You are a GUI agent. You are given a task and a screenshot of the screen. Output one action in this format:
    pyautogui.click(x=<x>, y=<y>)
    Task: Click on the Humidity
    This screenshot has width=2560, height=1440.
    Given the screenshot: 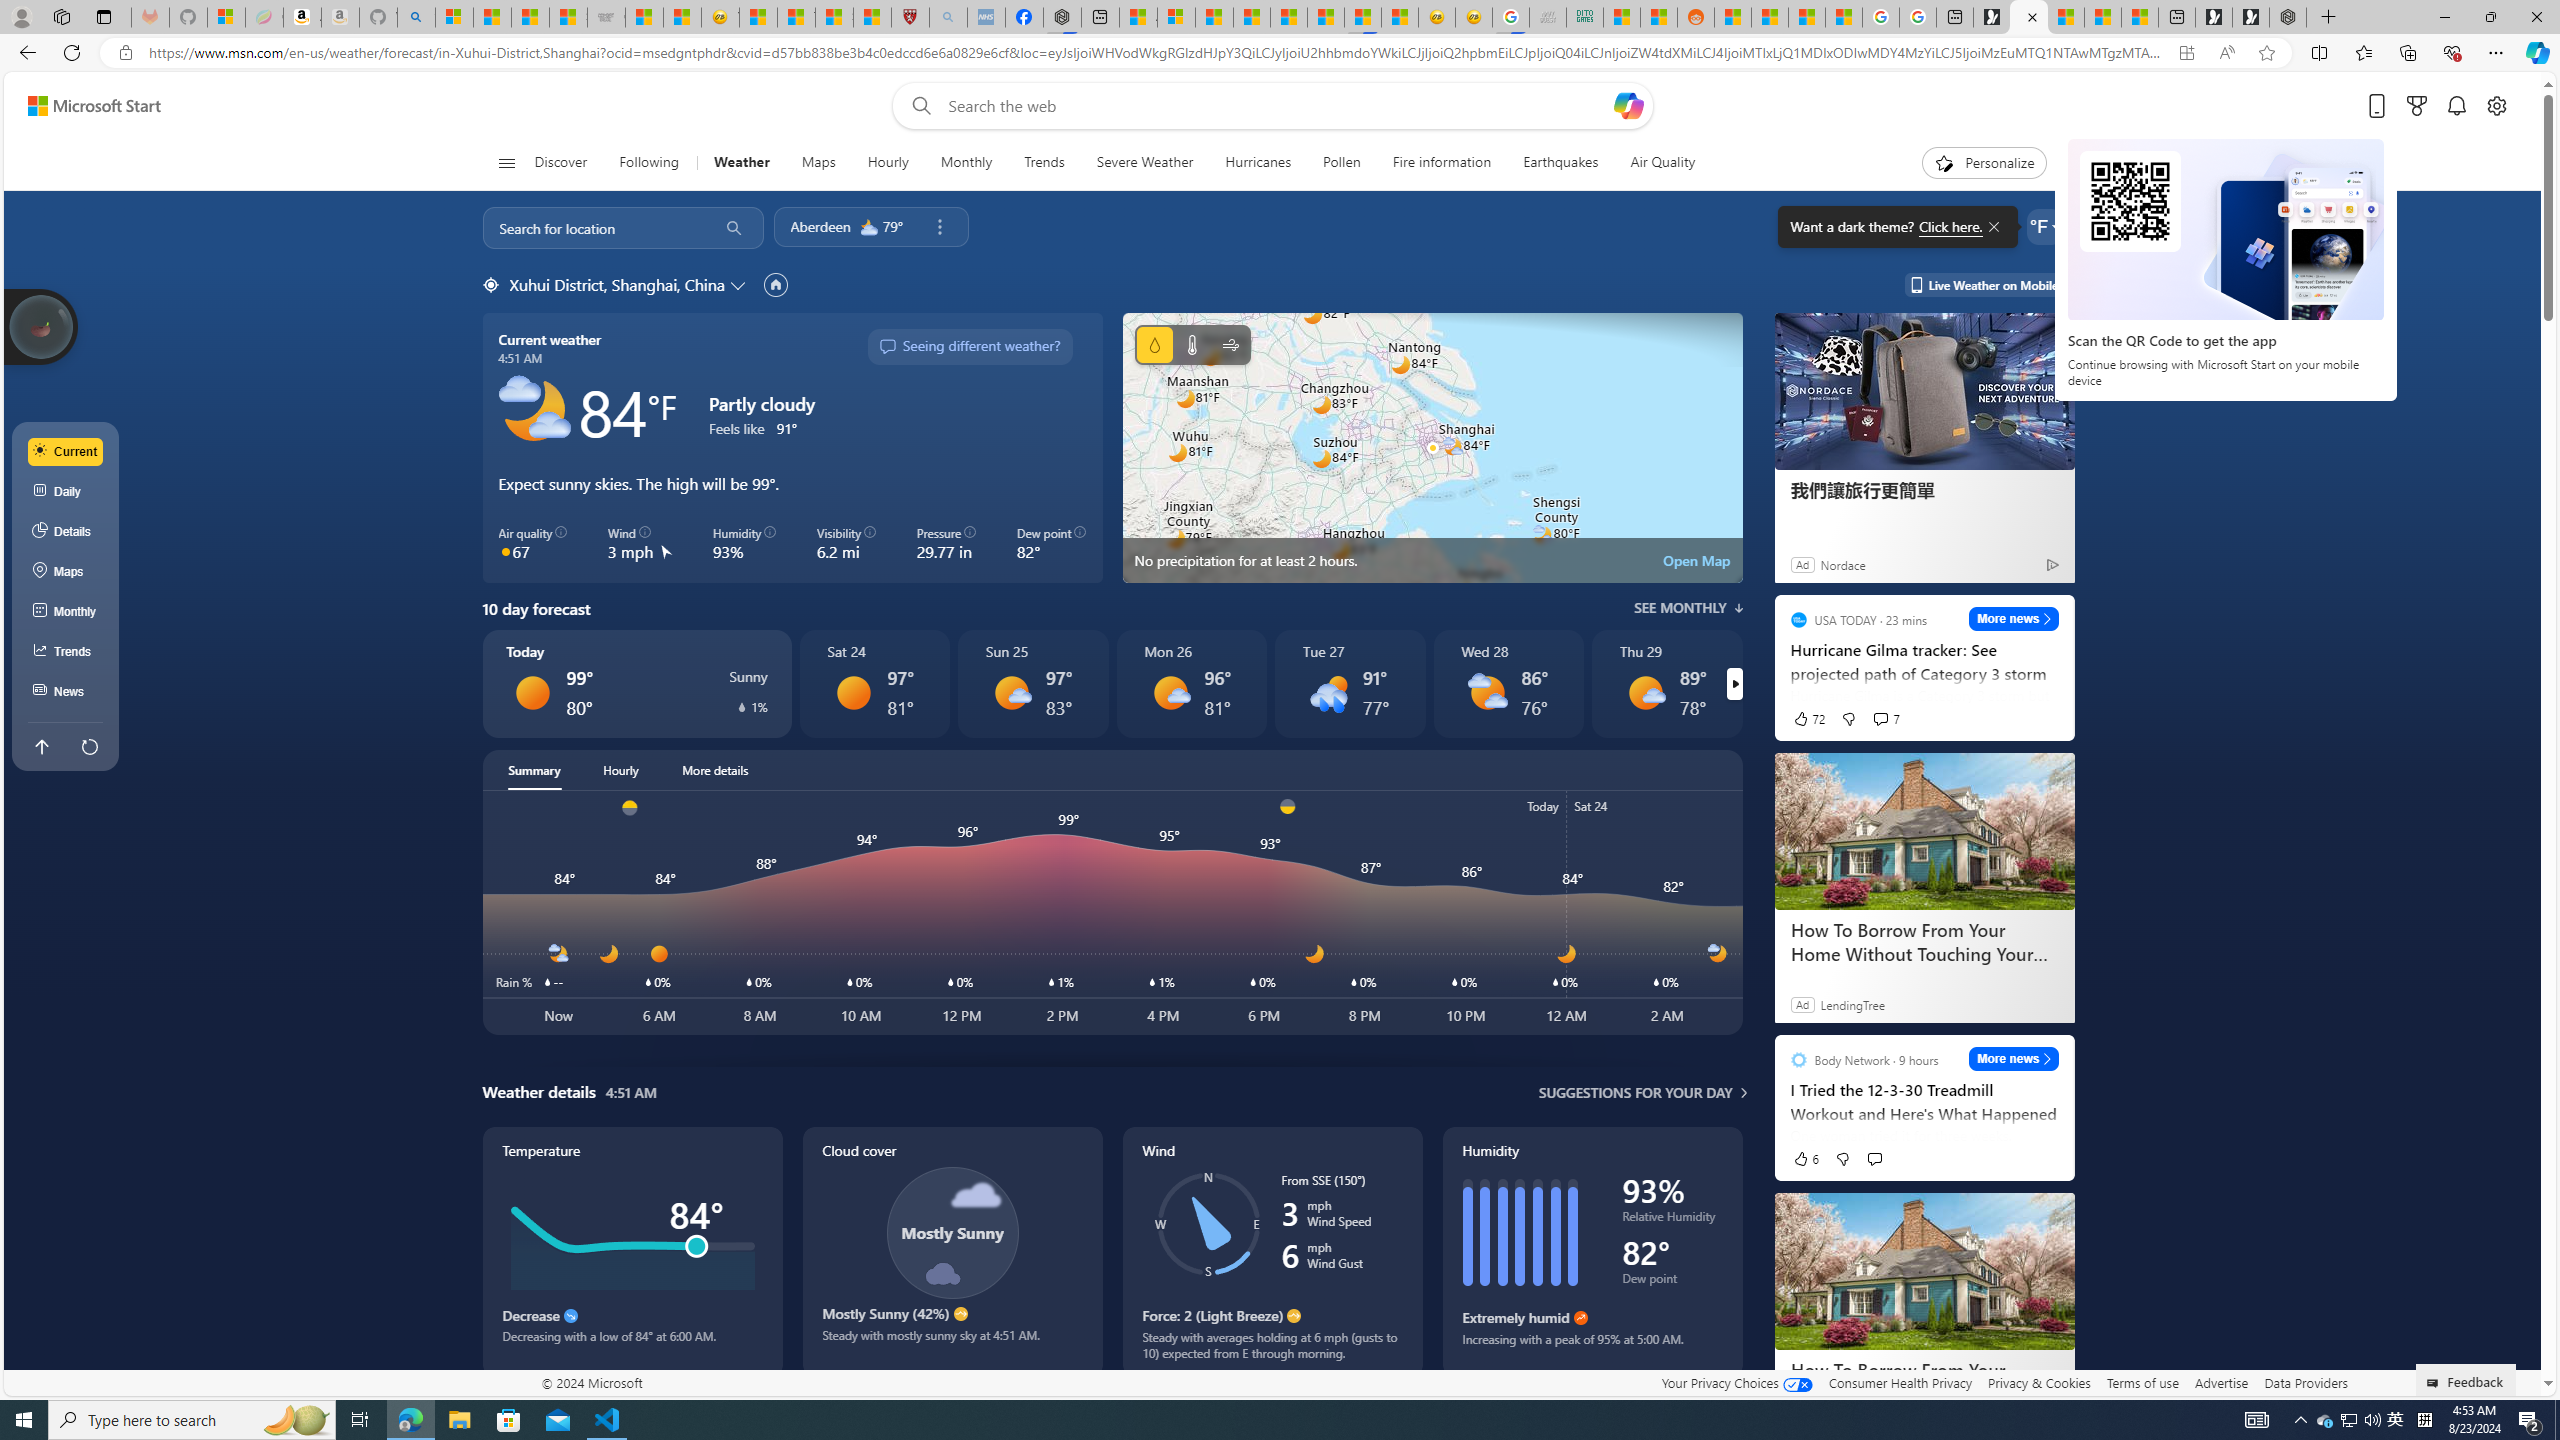 What is the action you would take?
    pyautogui.click(x=1592, y=1252)
    